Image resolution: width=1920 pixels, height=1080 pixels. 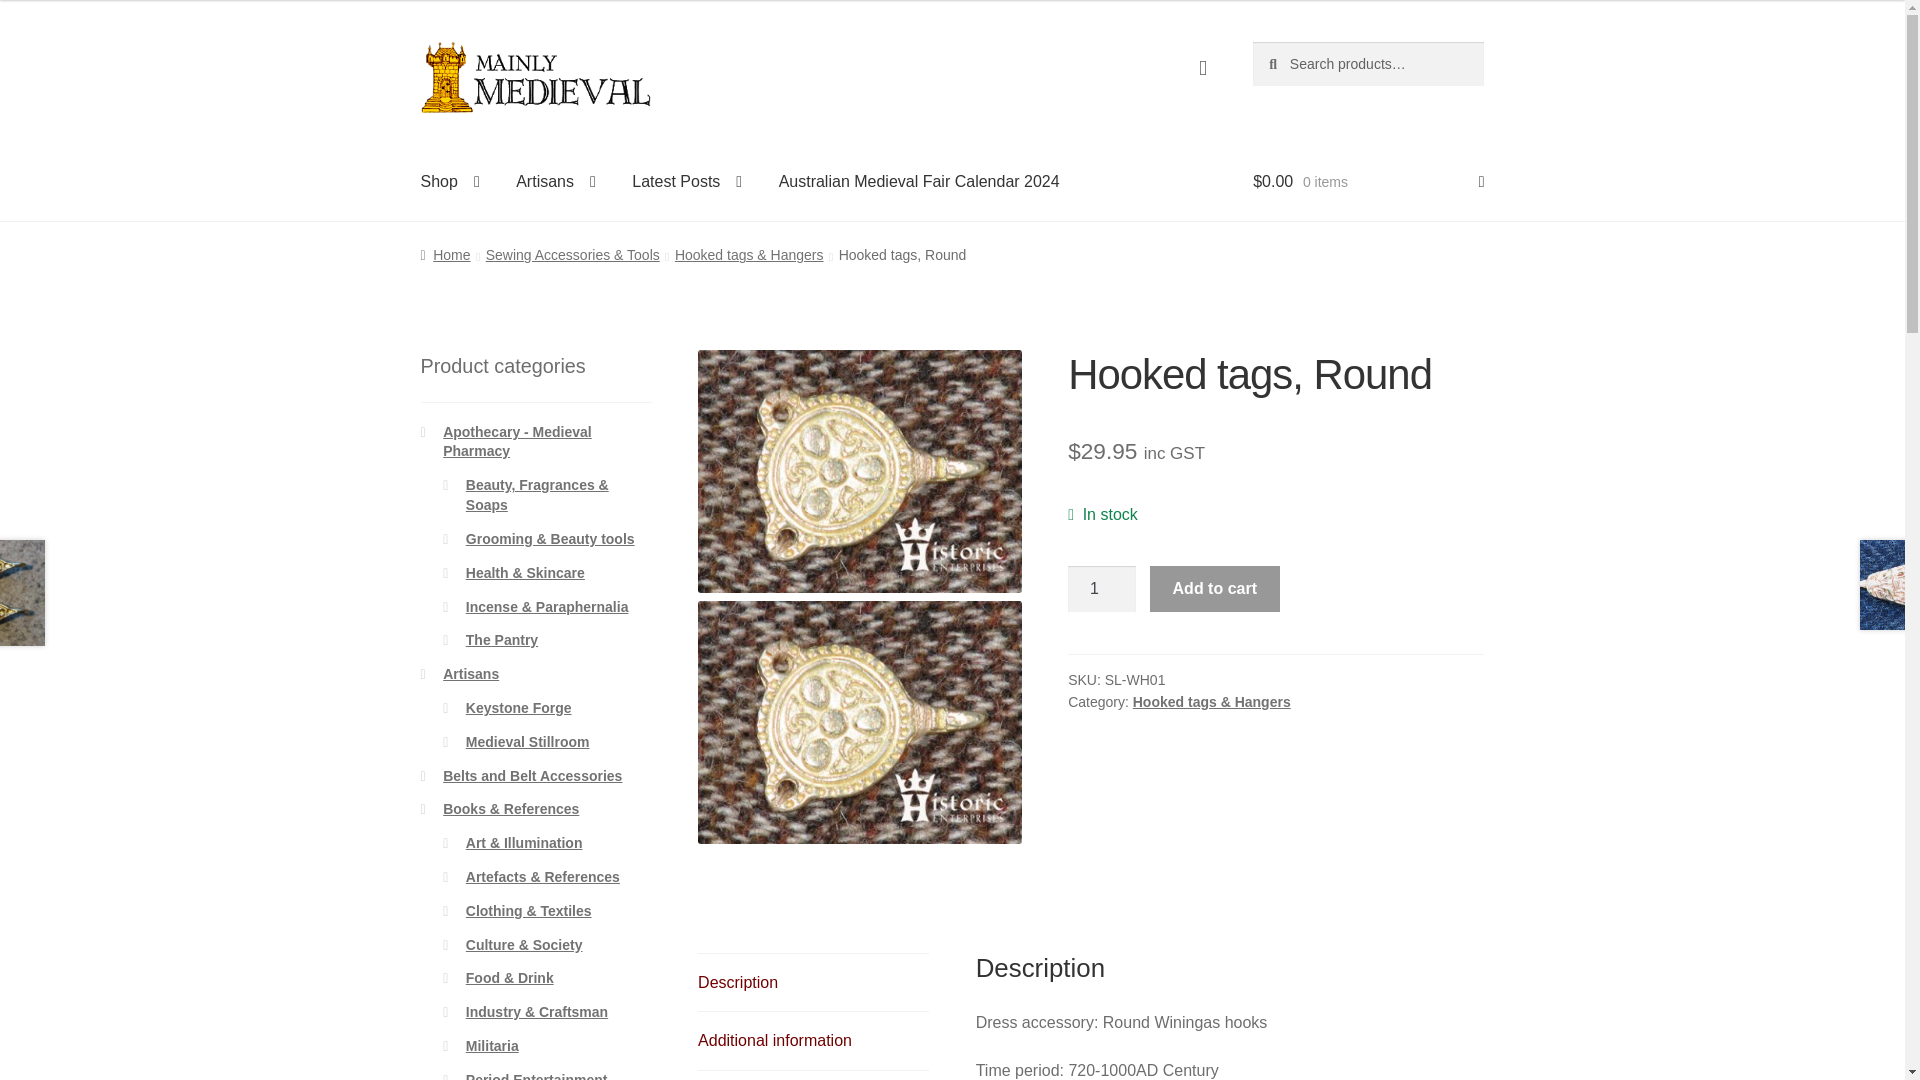 I want to click on Shop, so click(x=450, y=182).